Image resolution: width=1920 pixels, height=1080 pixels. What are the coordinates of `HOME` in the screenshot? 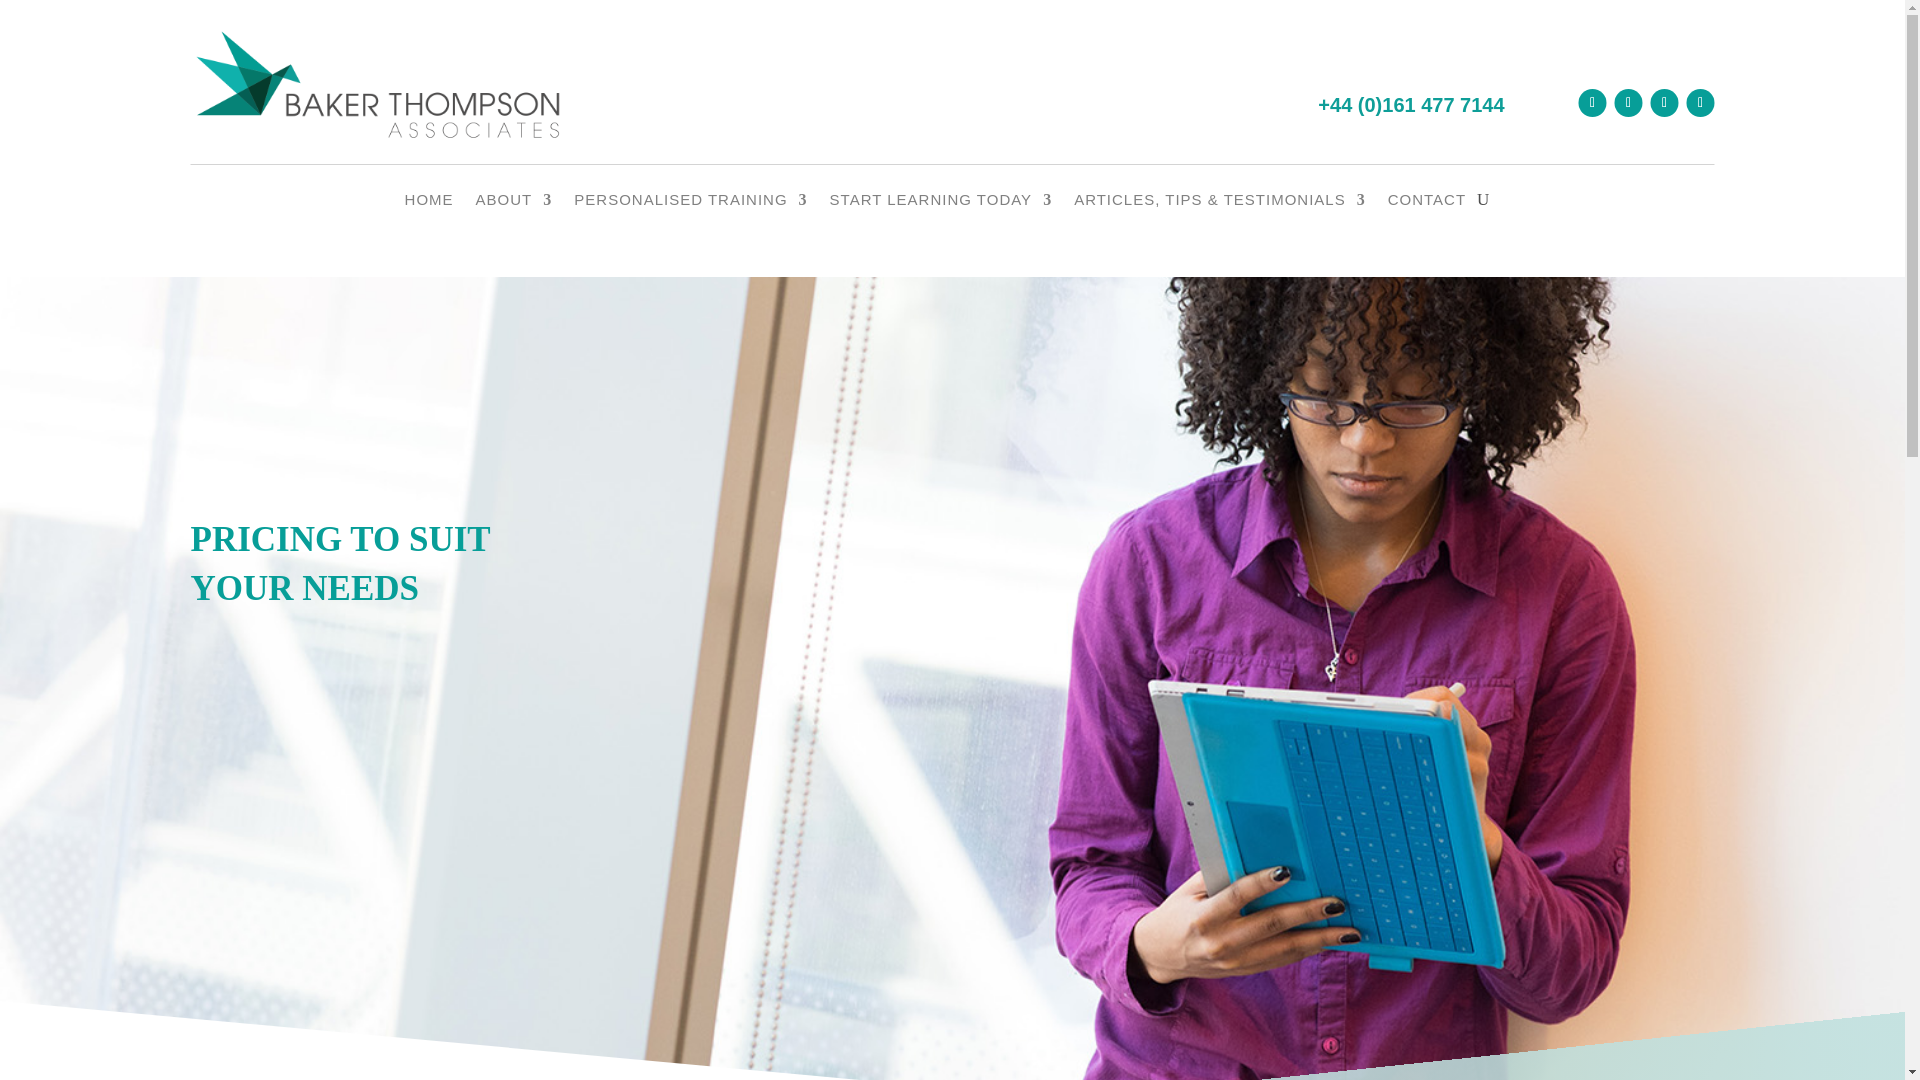 It's located at (429, 204).